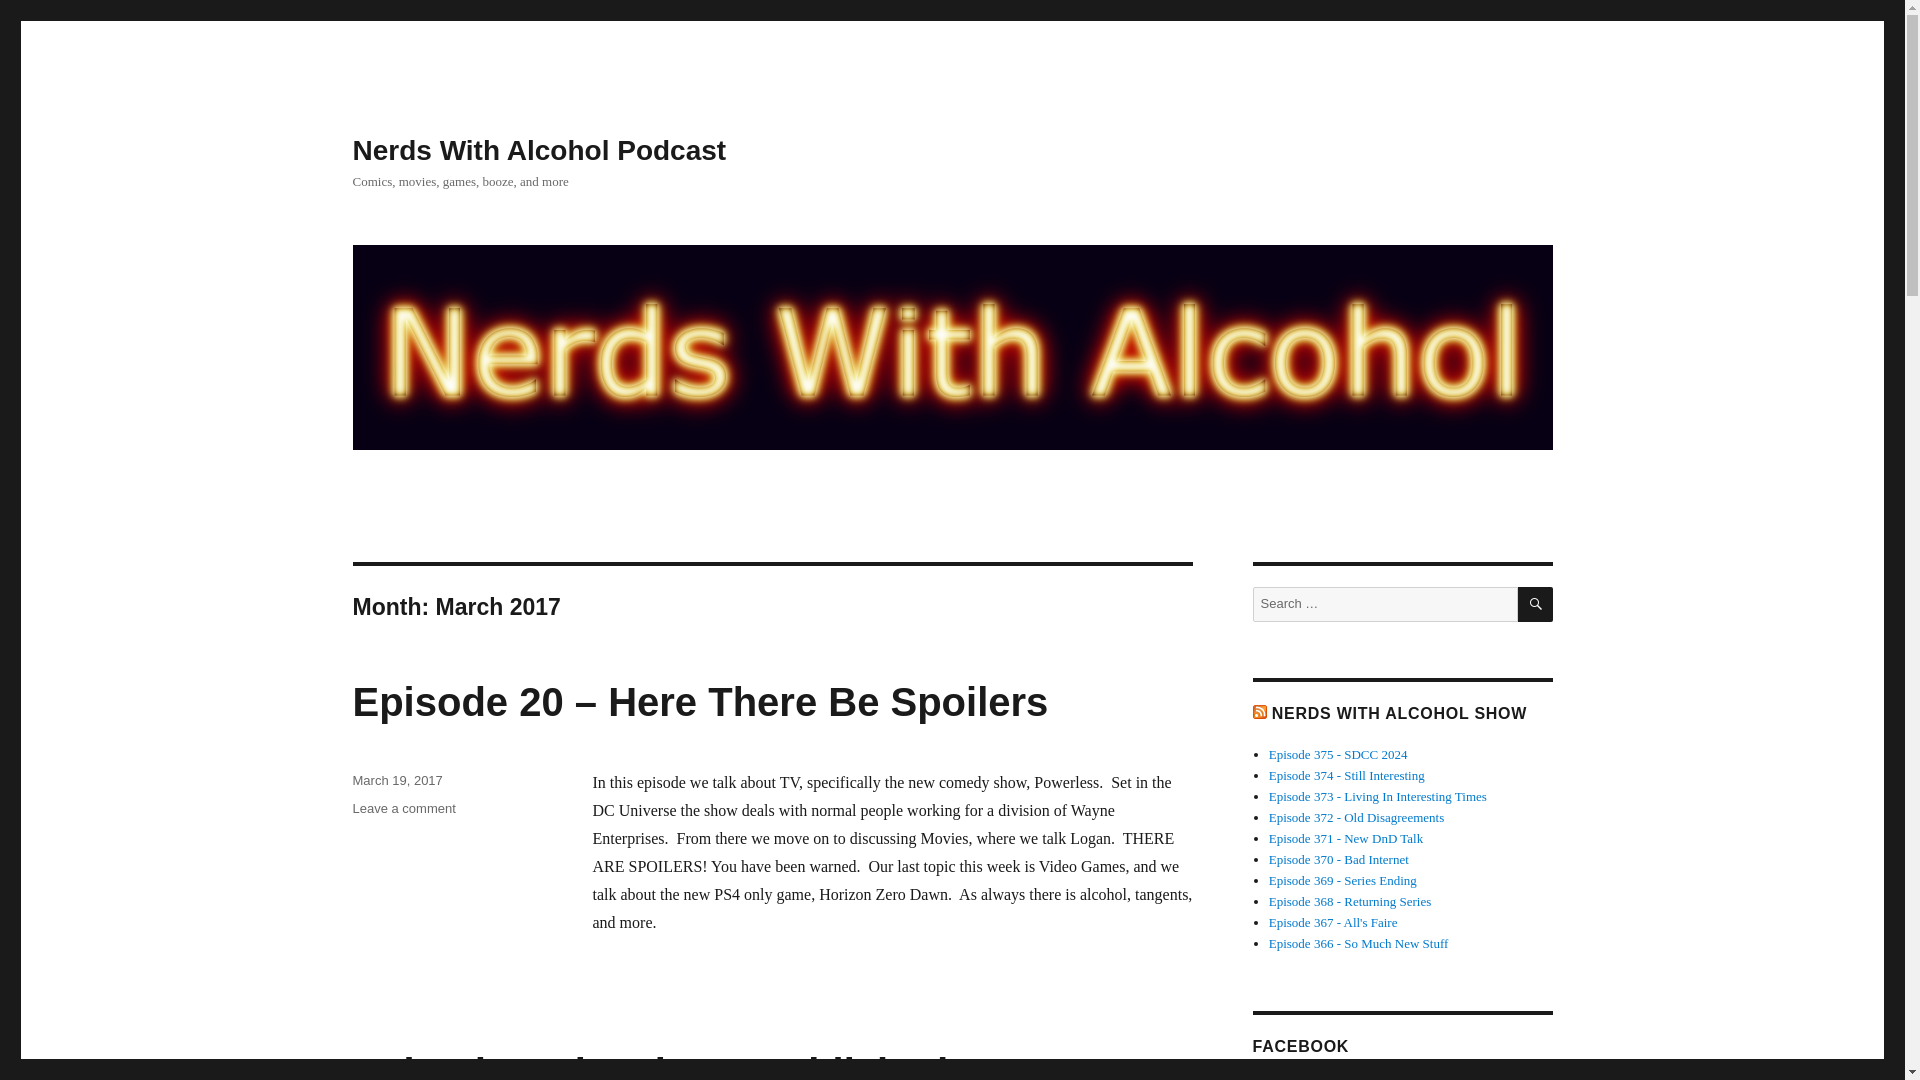  What do you see at coordinates (1338, 754) in the screenshot?
I see `Episode 375 - SDCC 2024` at bounding box center [1338, 754].